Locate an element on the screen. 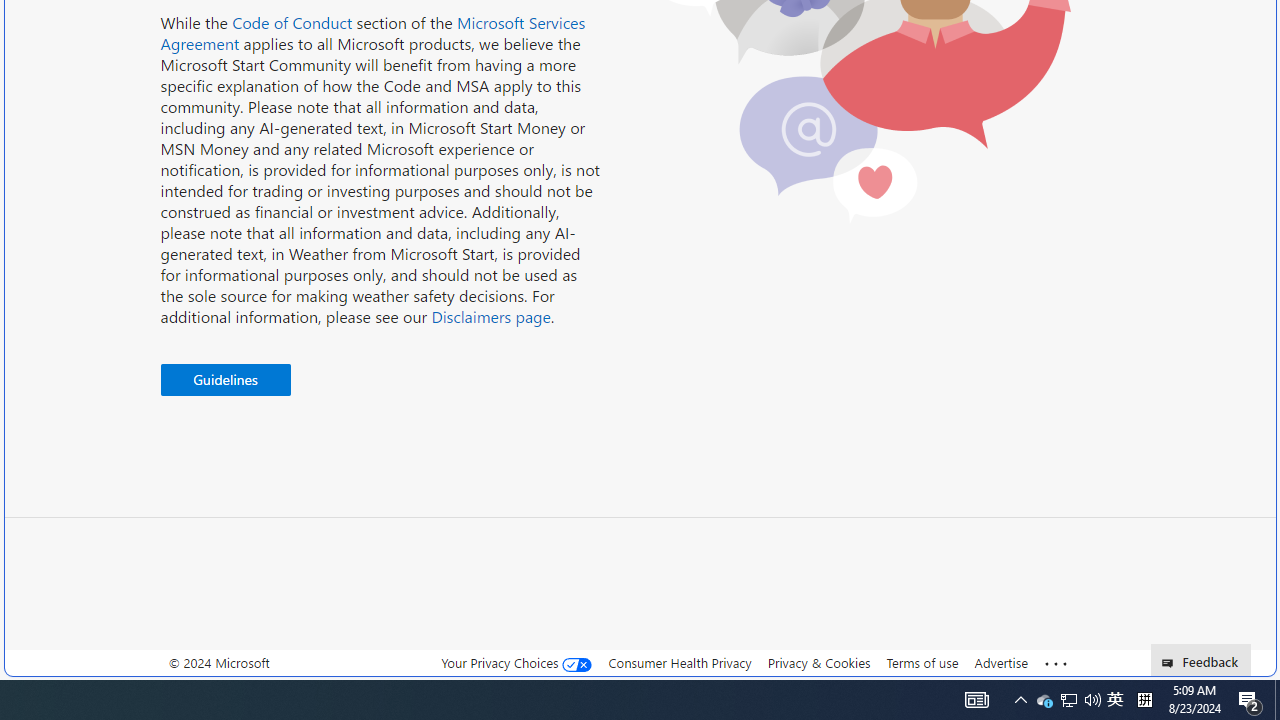 The width and height of the screenshot is (1280, 720). Guidelines  is located at coordinates (225, 380).